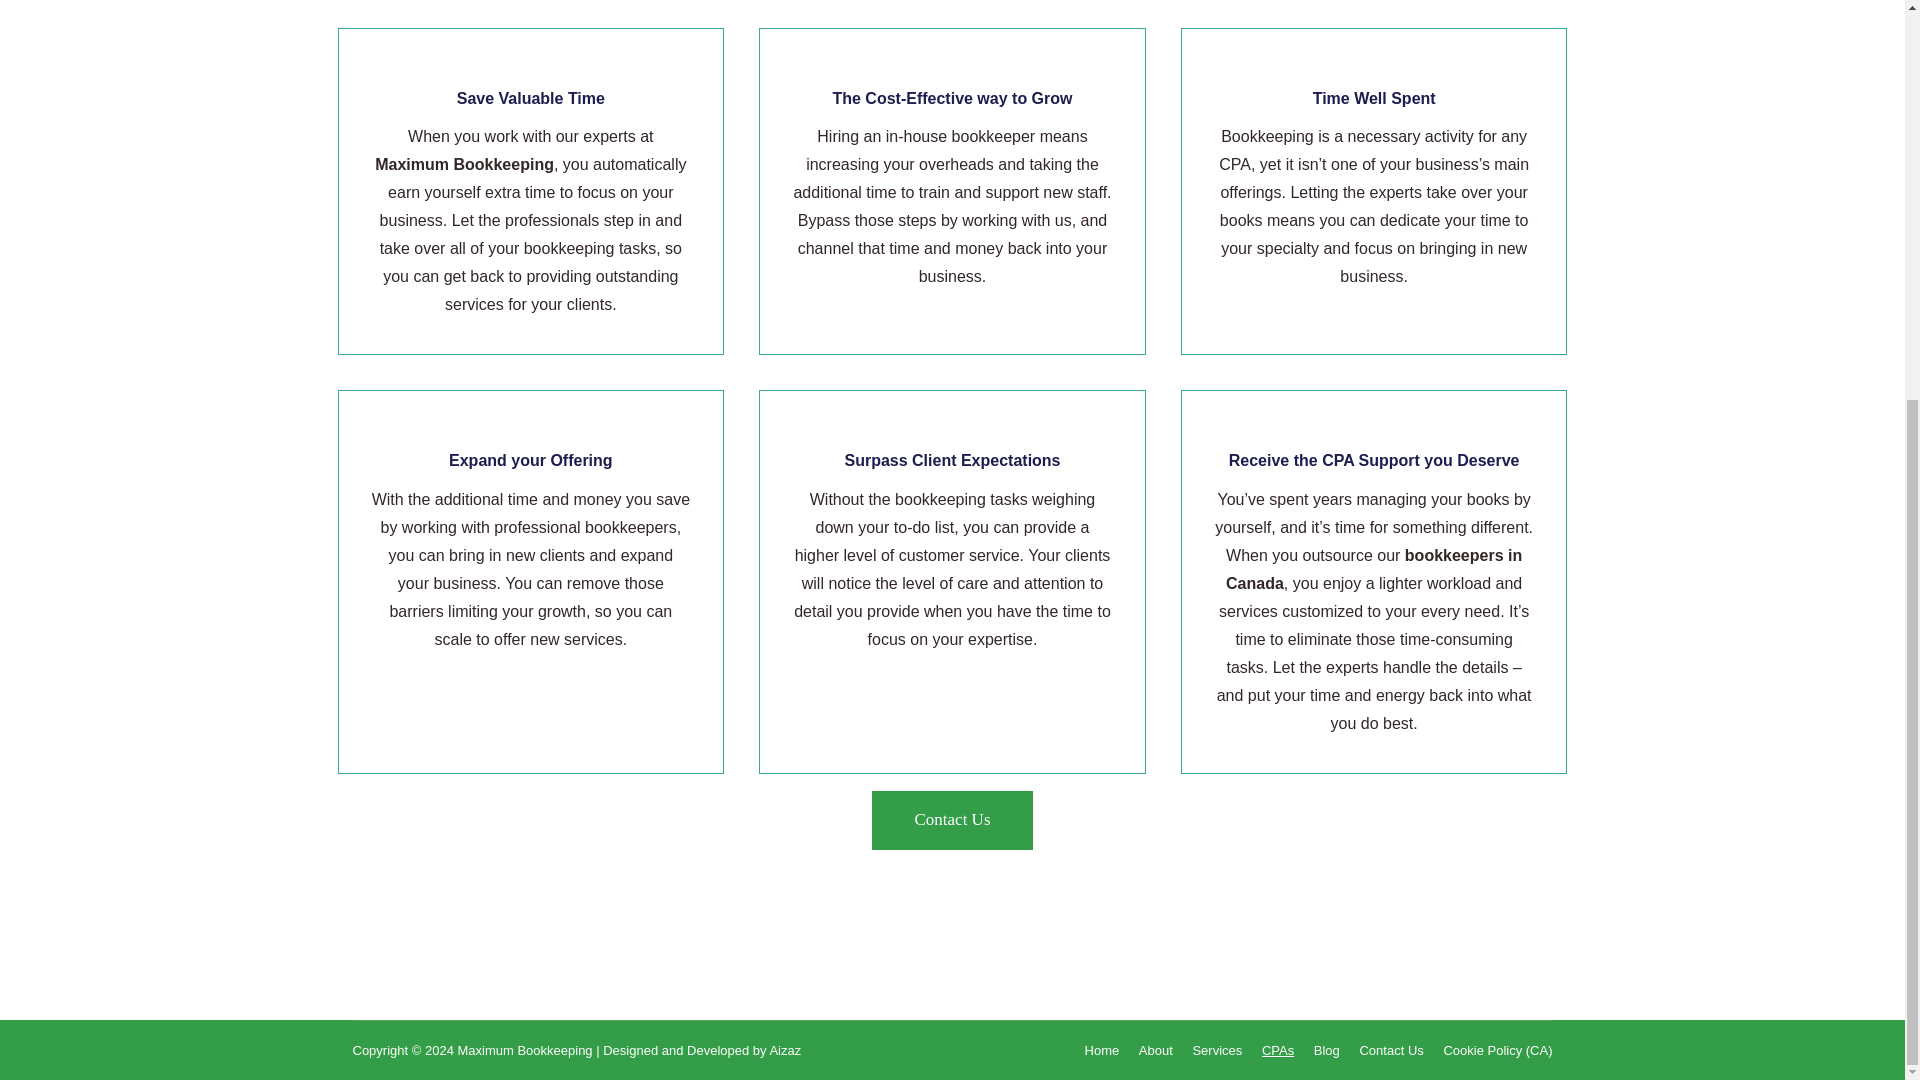 The height and width of the screenshot is (1080, 1920). What do you see at coordinates (784, 1050) in the screenshot?
I see `Aizaz` at bounding box center [784, 1050].